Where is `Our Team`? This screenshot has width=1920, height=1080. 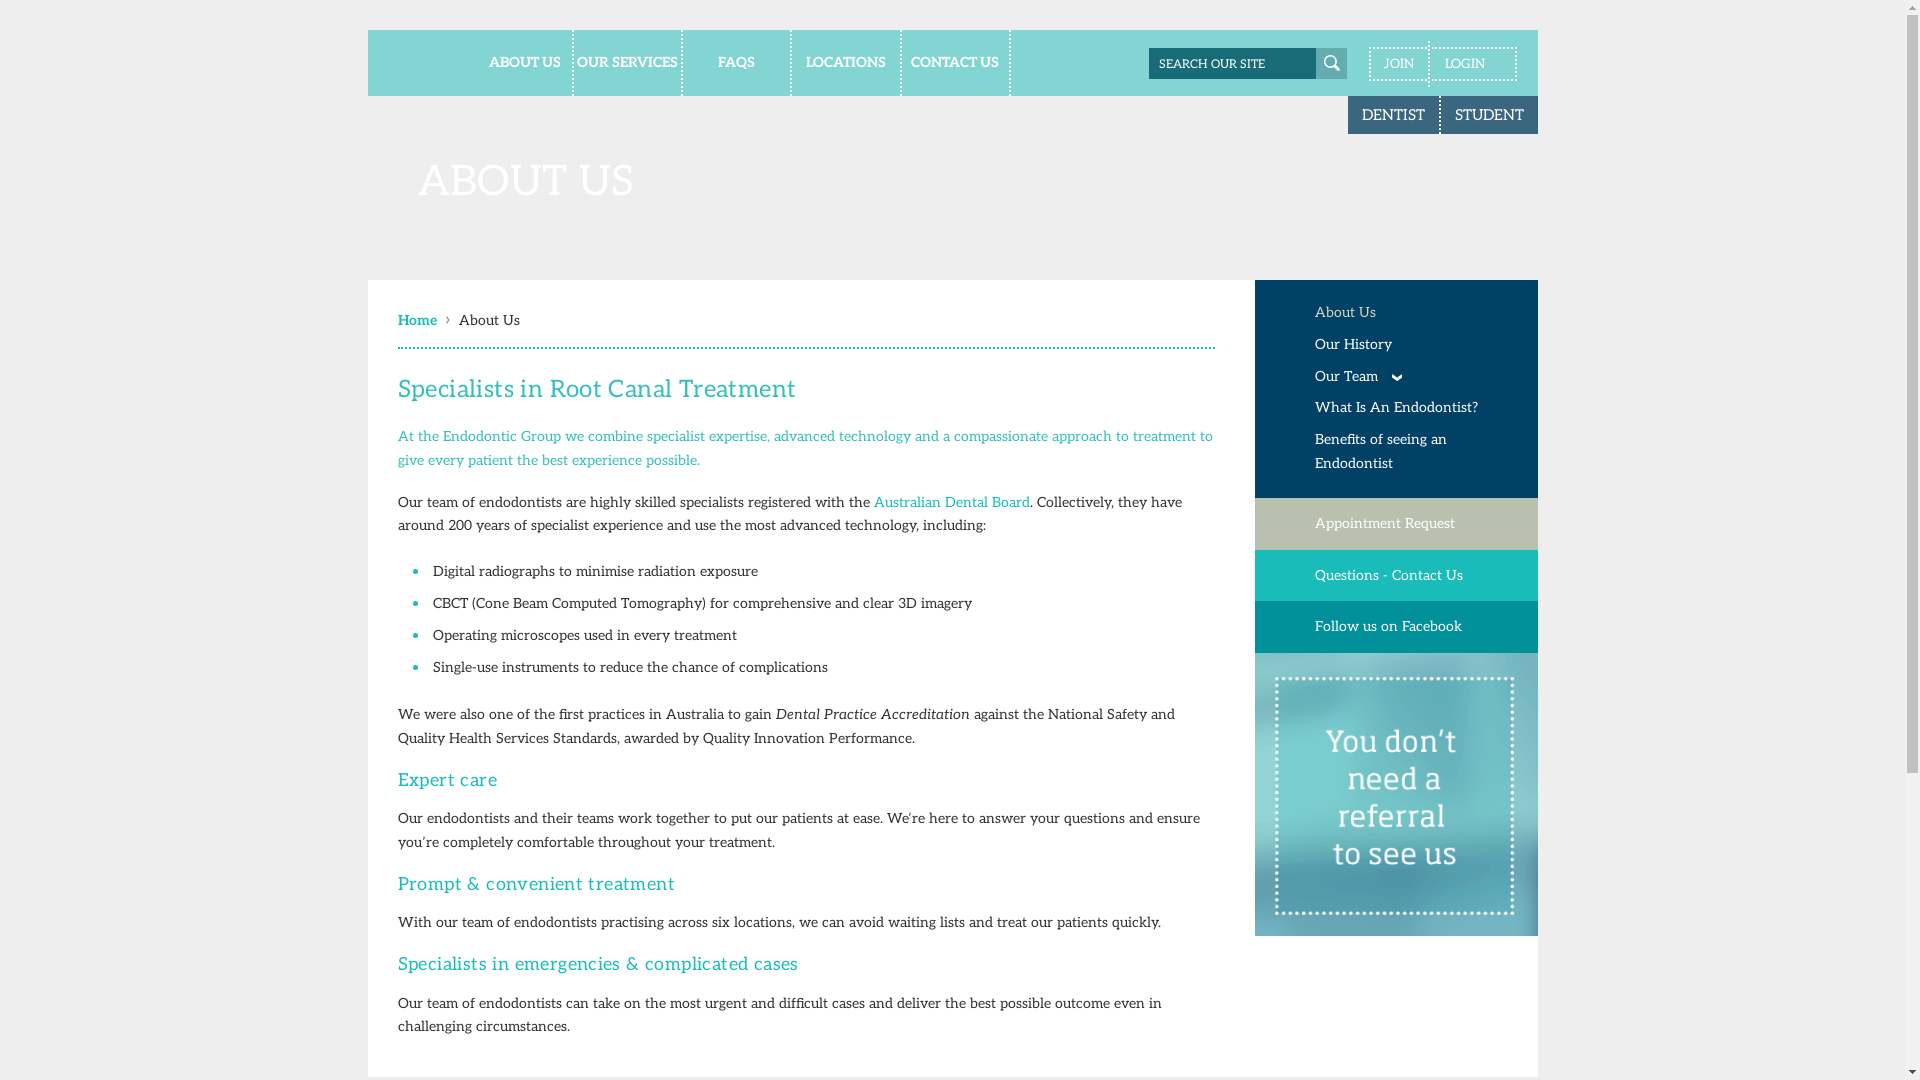 Our Team is located at coordinates (1414, 377).